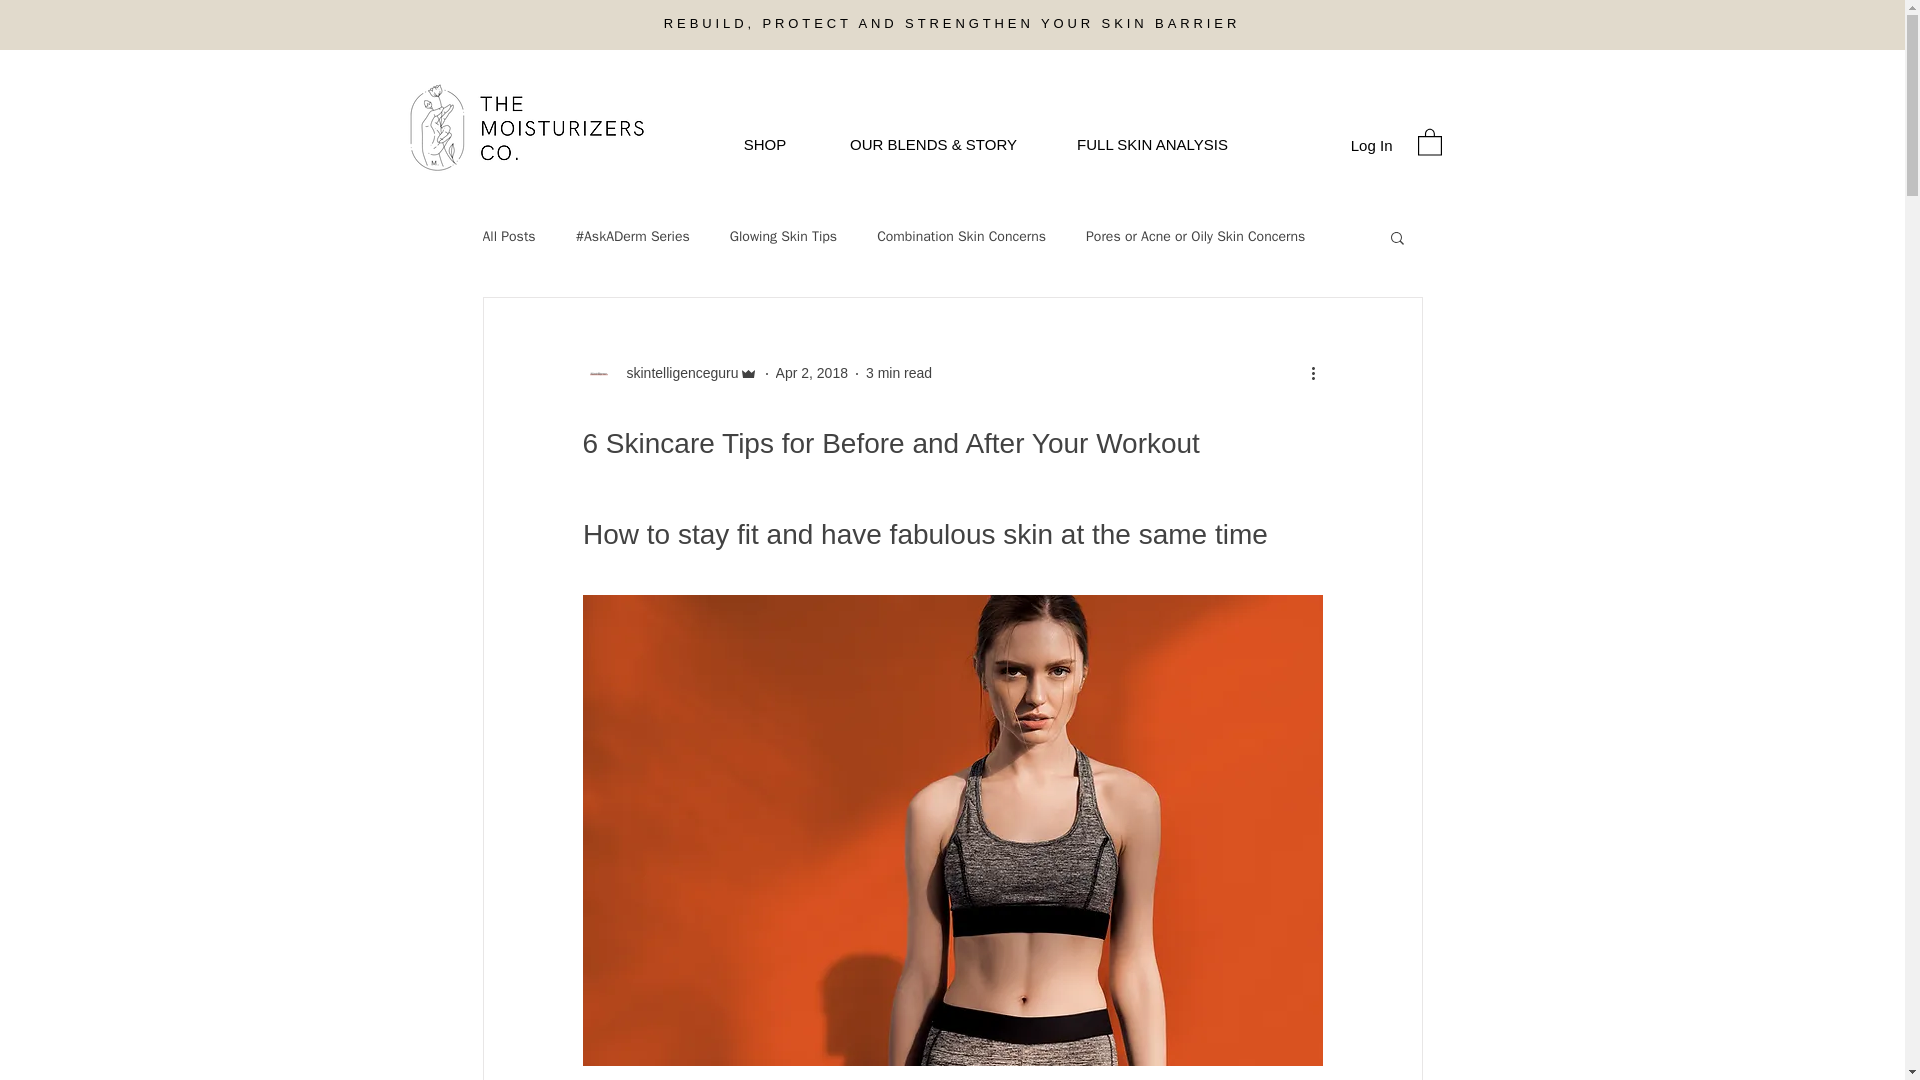 The width and height of the screenshot is (1920, 1080). I want to click on Log In, so click(1372, 144).